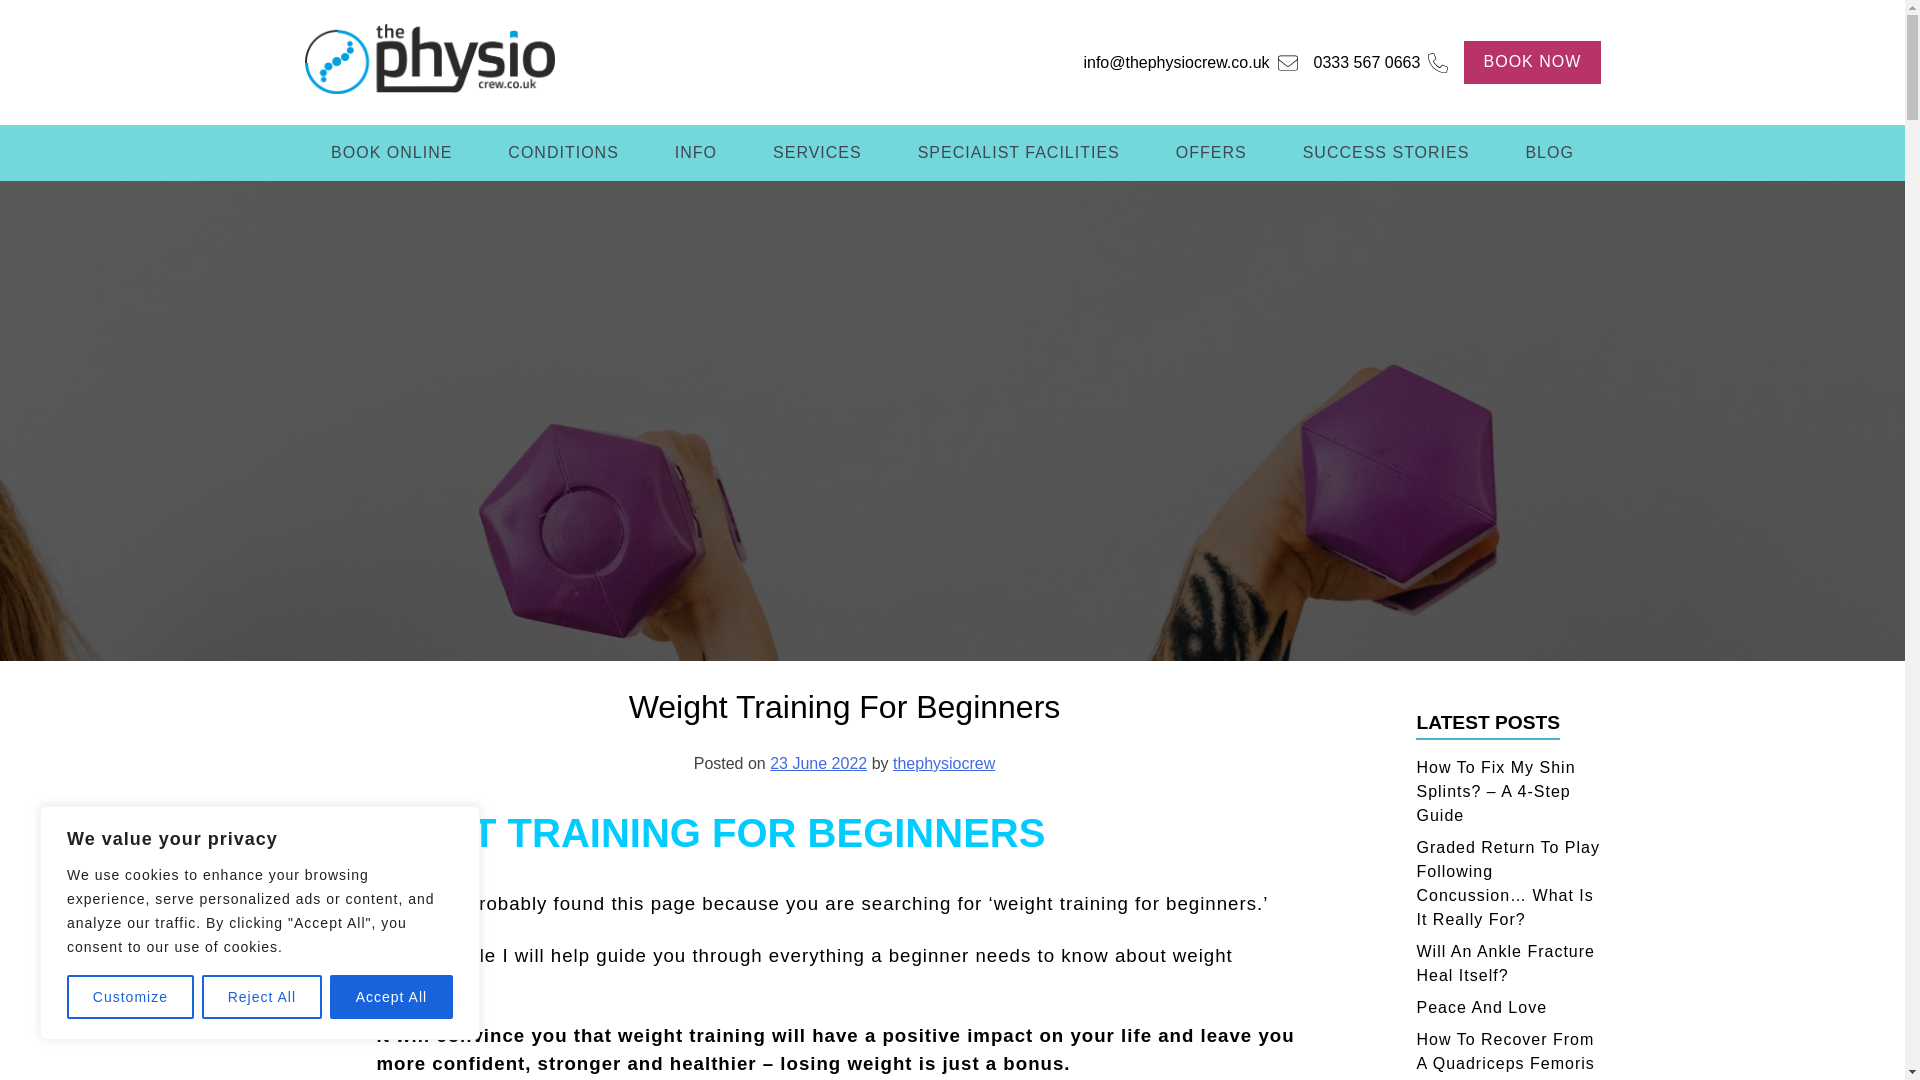 This screenshot has width=1920, height=1080. Describe the element at coordinates (262, 997) in the screenshot. I see `Reject All` at that location.